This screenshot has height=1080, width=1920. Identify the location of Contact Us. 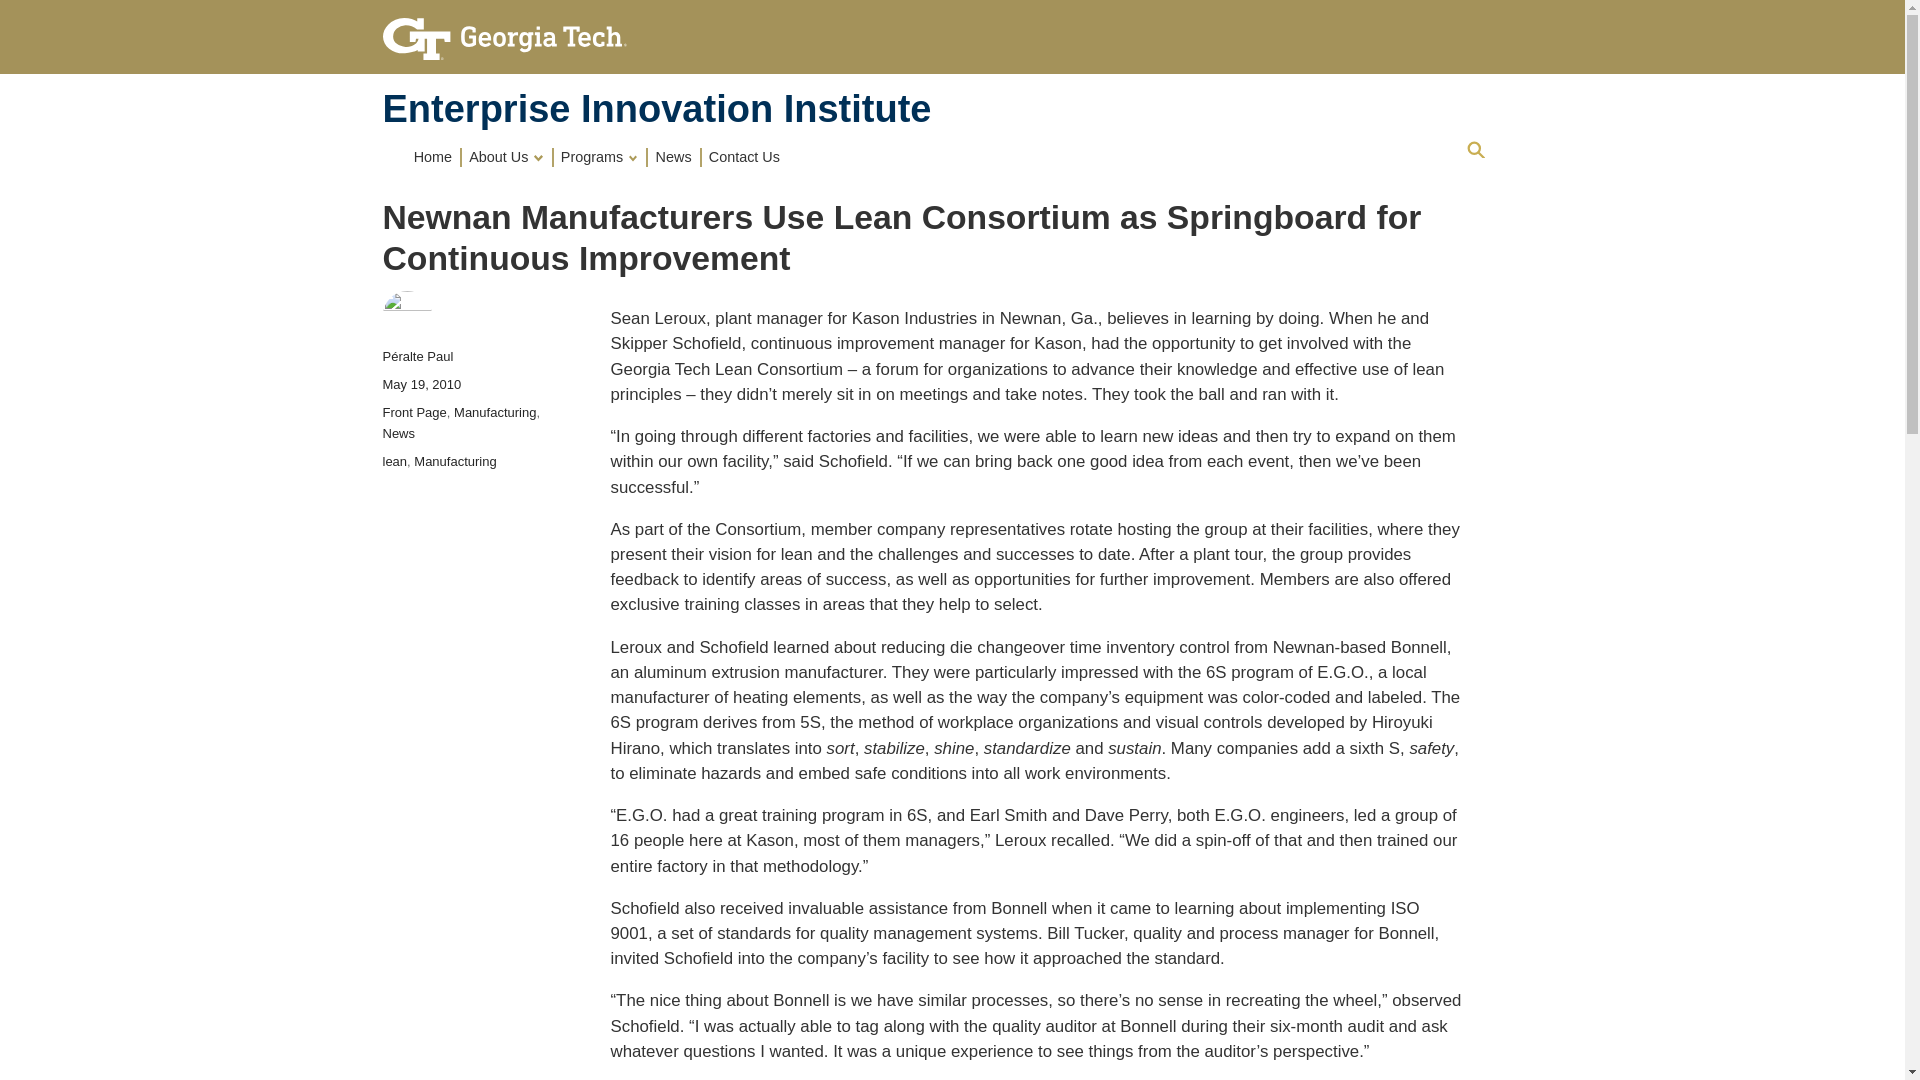
(744, 156).